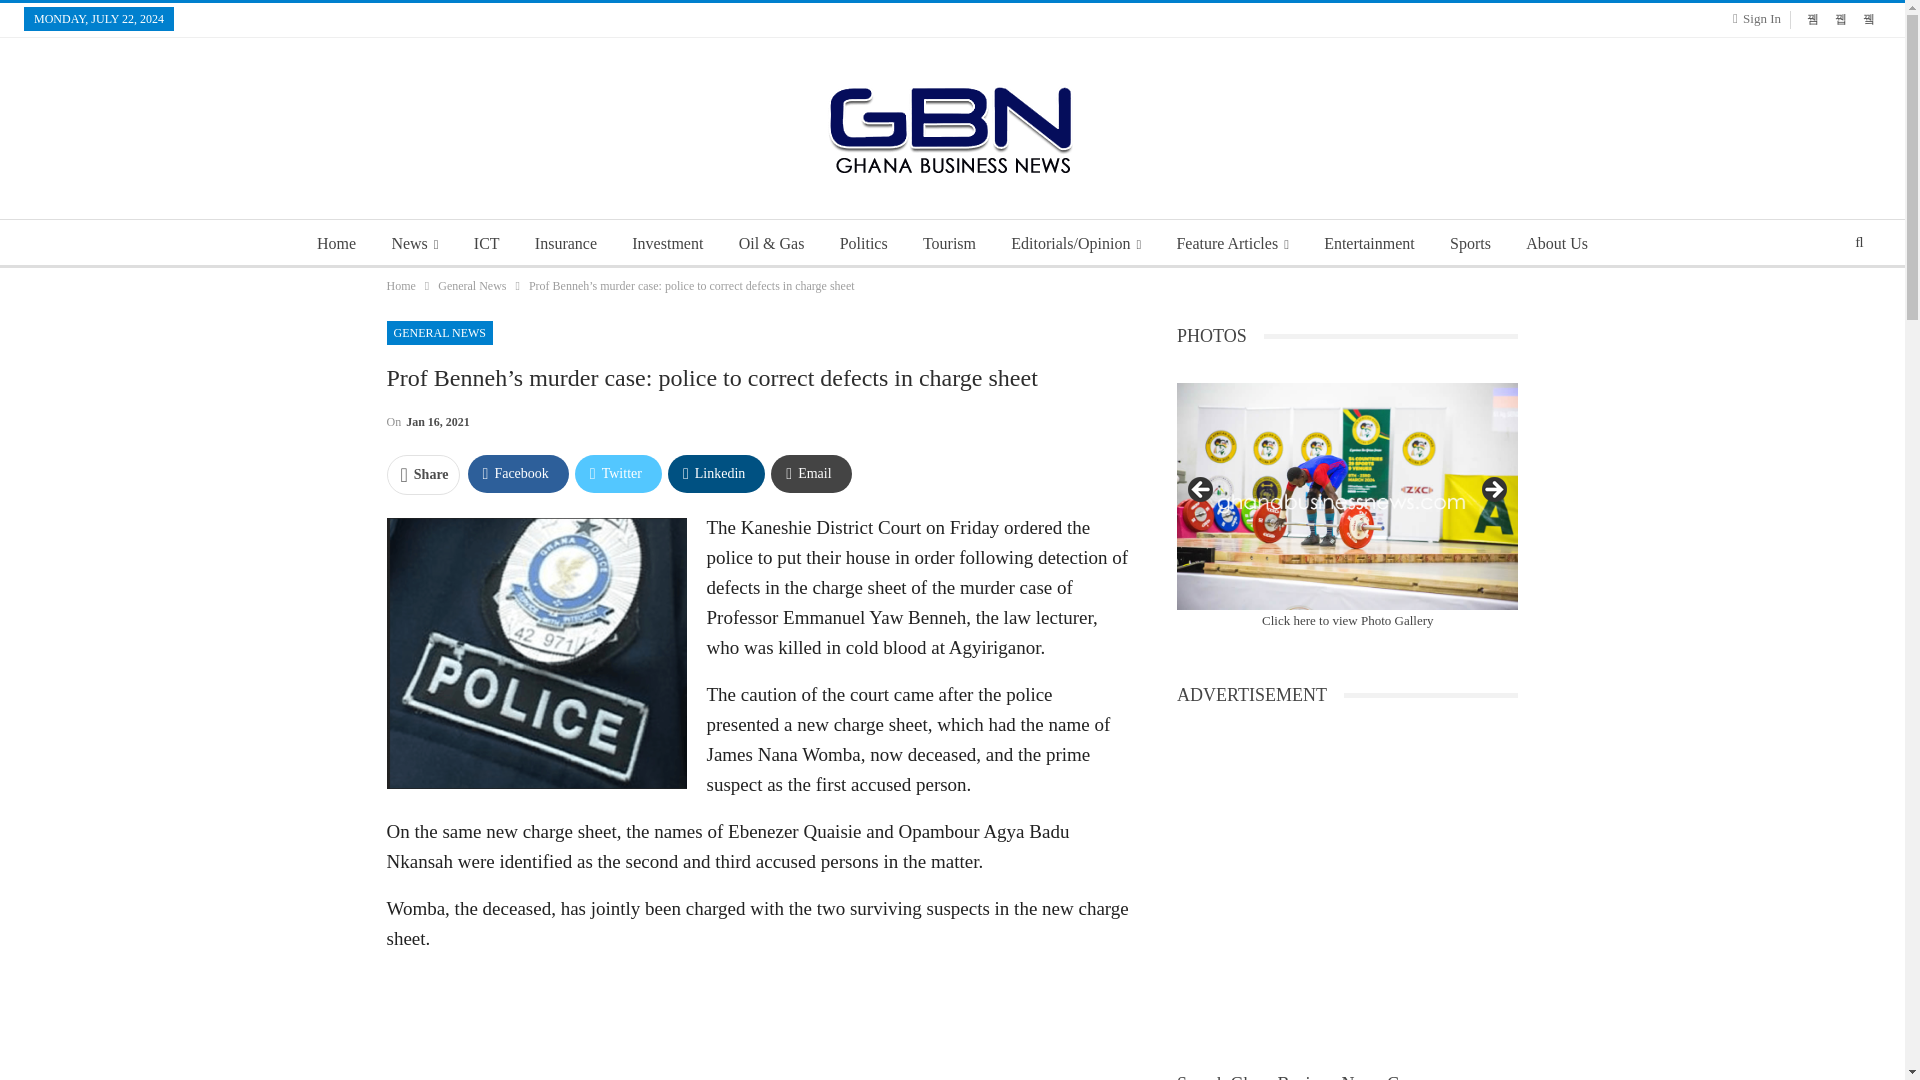 The image size is (1920, 1080). I want to click on About Us, so click(1556, 244).